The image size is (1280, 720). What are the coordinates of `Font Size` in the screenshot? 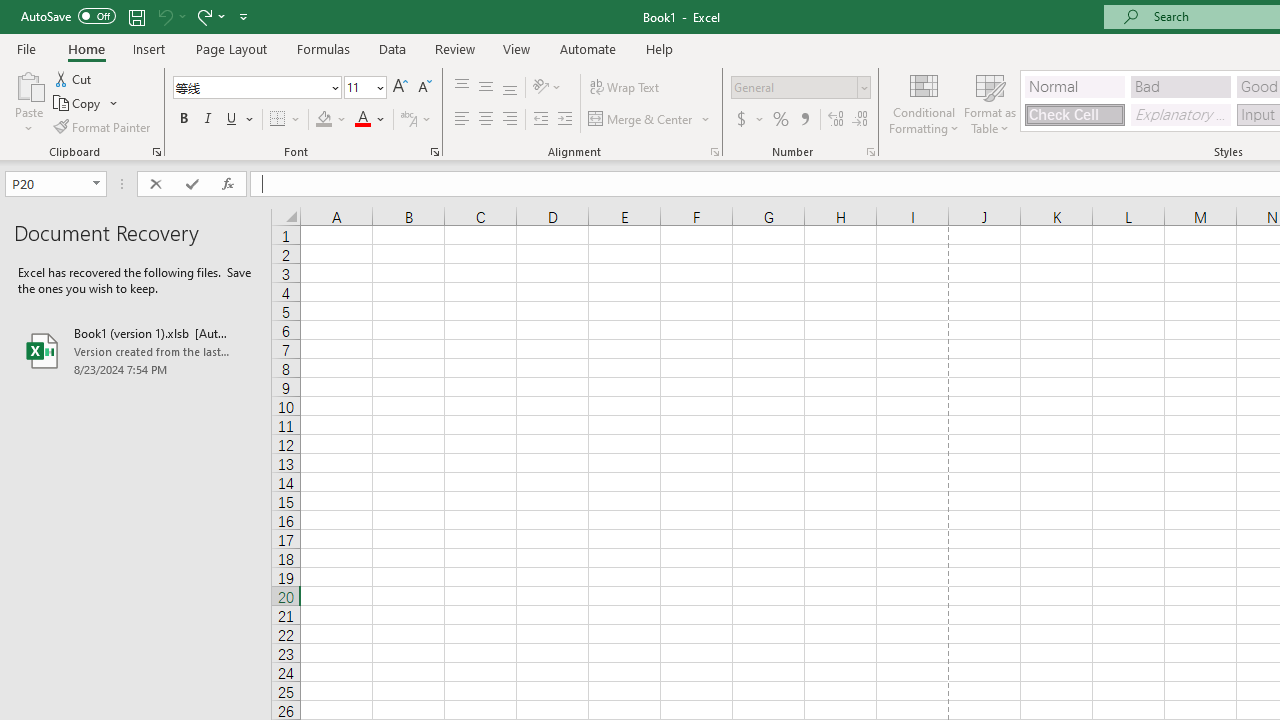 It's located at (365, 88).